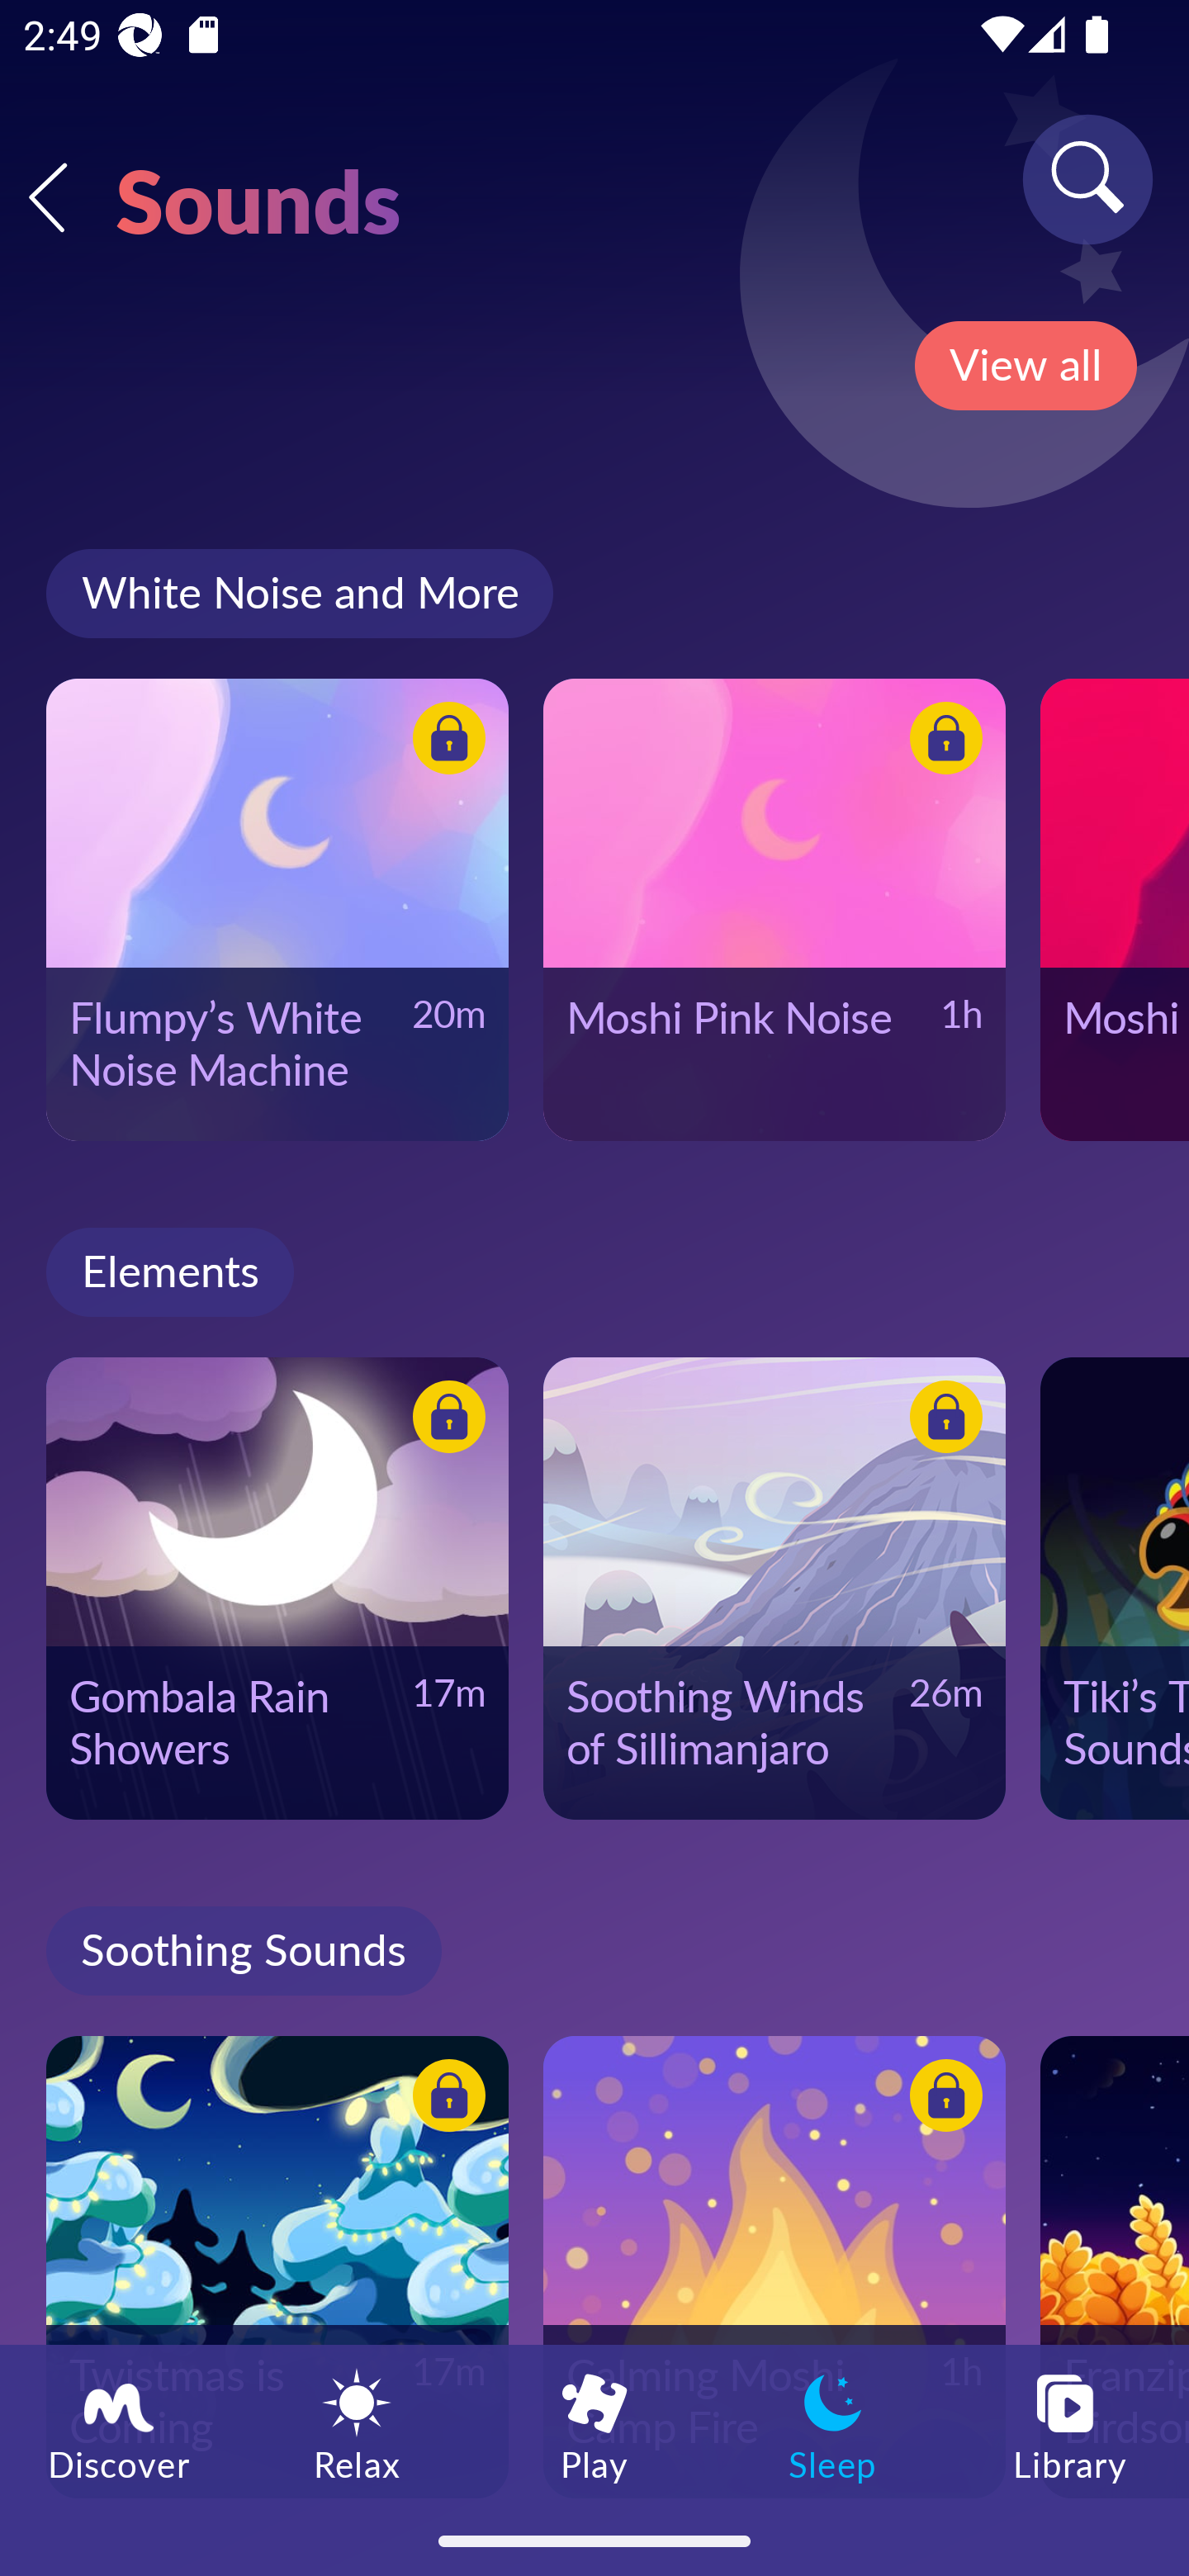  Describe the element at coordinates (119, 2425) in the screenshot. I see `Discover` at that location.